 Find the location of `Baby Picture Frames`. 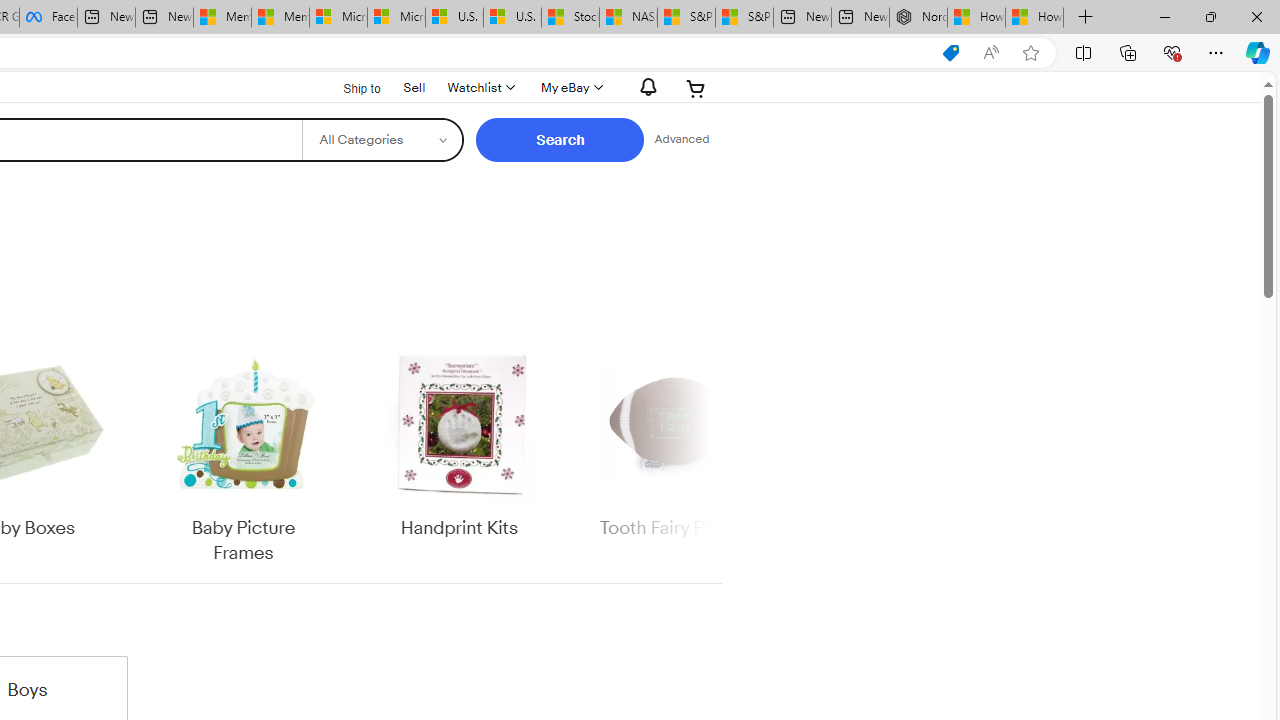

Baby Picture Frames is located at coordinates (244, 456).